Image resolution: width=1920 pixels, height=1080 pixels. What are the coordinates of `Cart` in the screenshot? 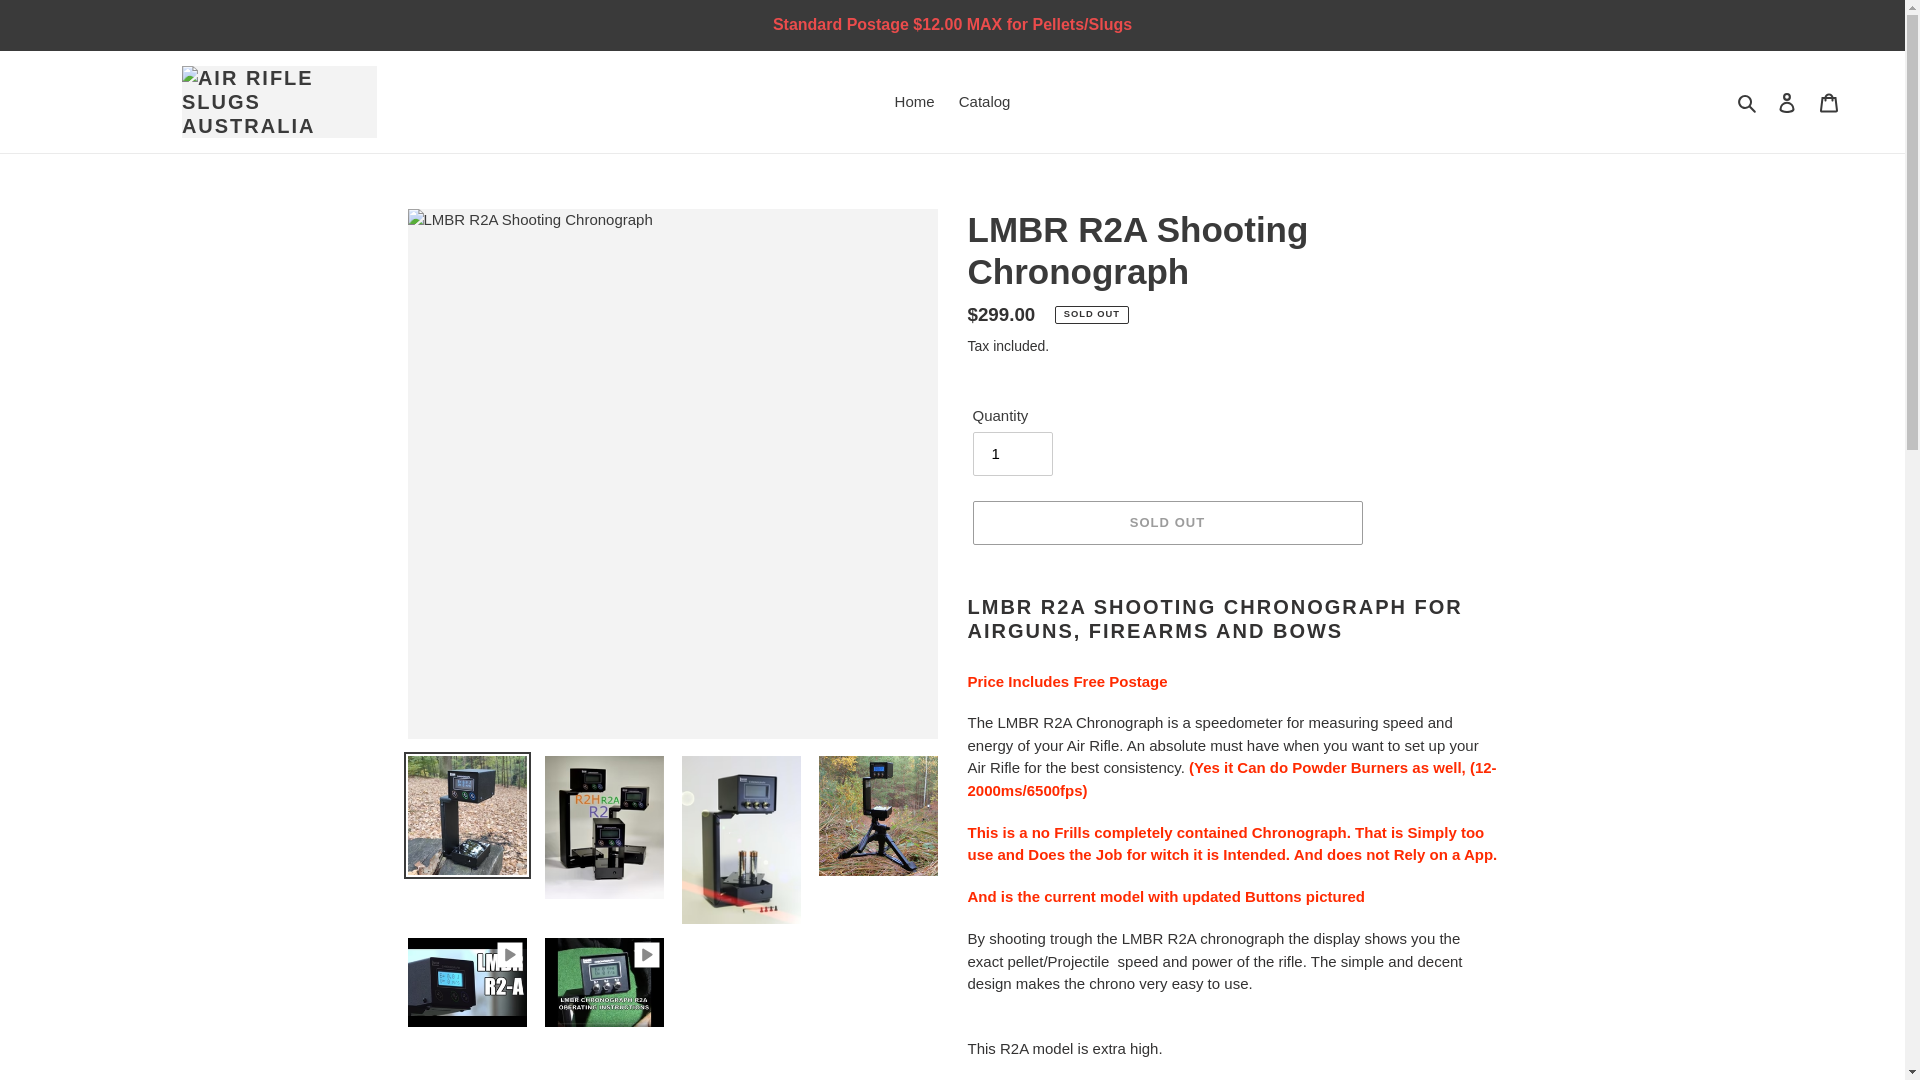 It's located at (1829, 102).